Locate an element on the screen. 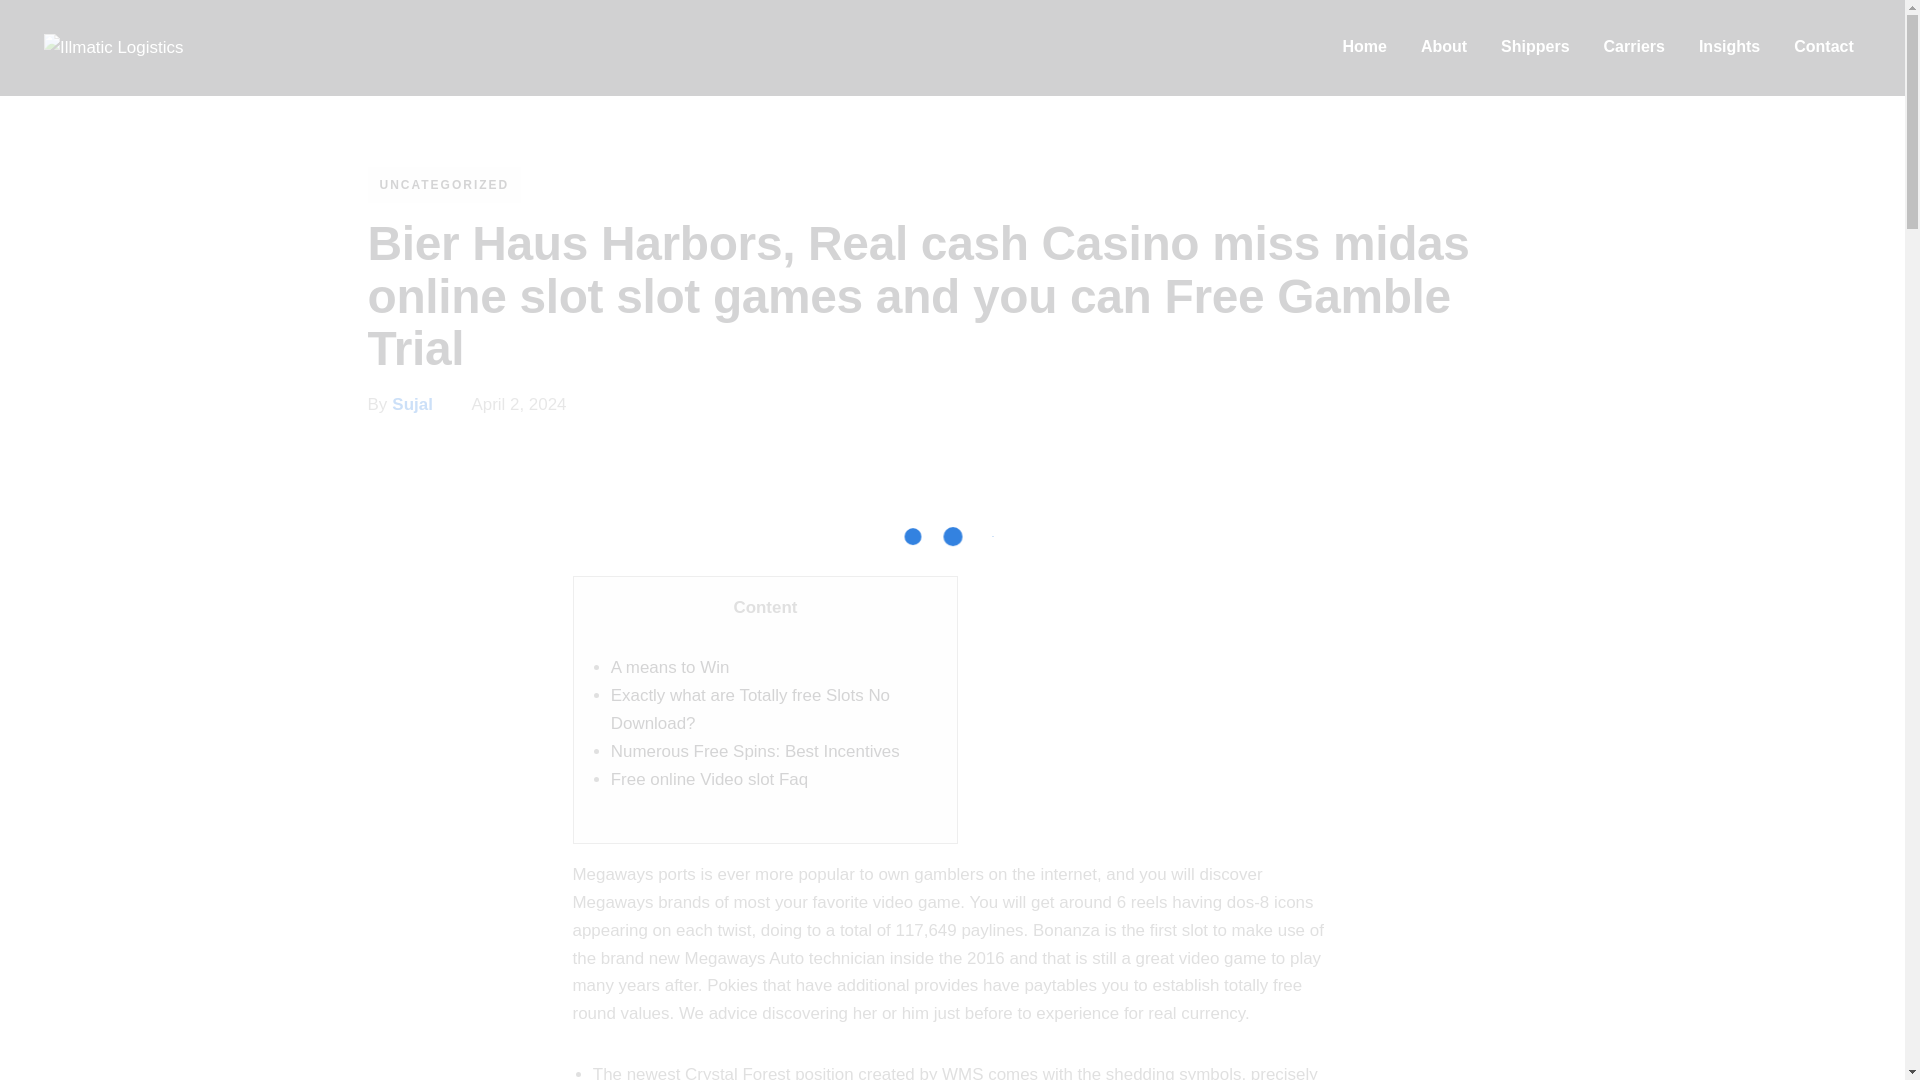  A means to Win is located at coordinates (670, 667).